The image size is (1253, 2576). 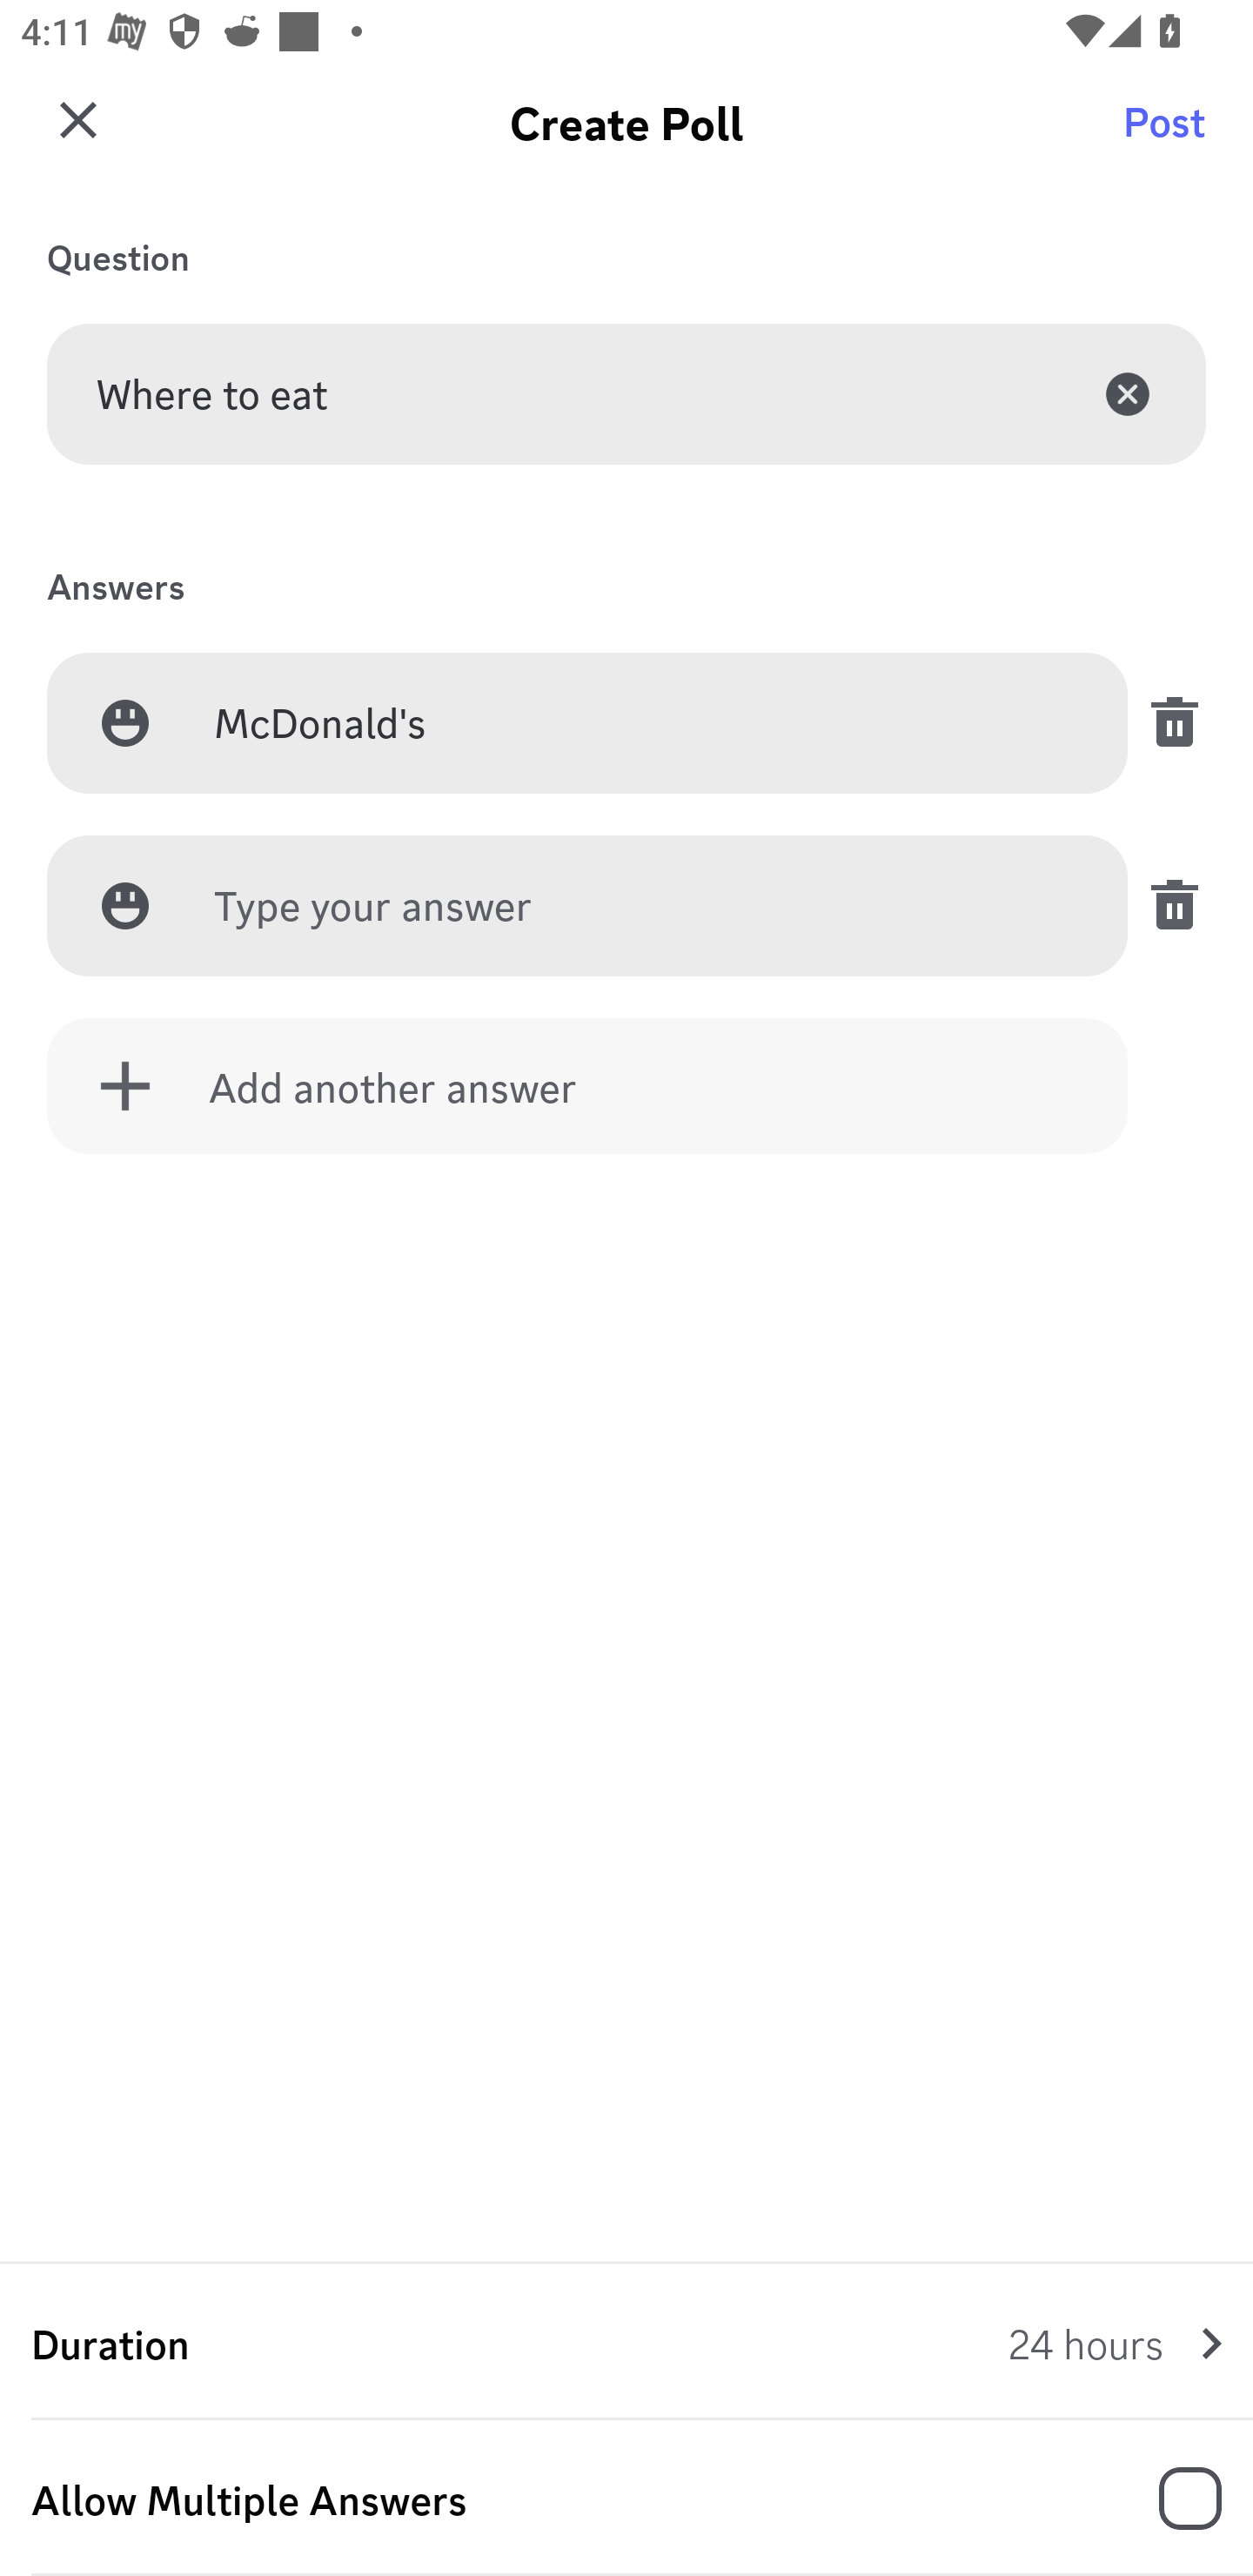 What do you see at coordinates (626, 2343) in the screenshot?
I see `Duration 24 hours Duration 24 hours` at bounding box center [626, 2343].